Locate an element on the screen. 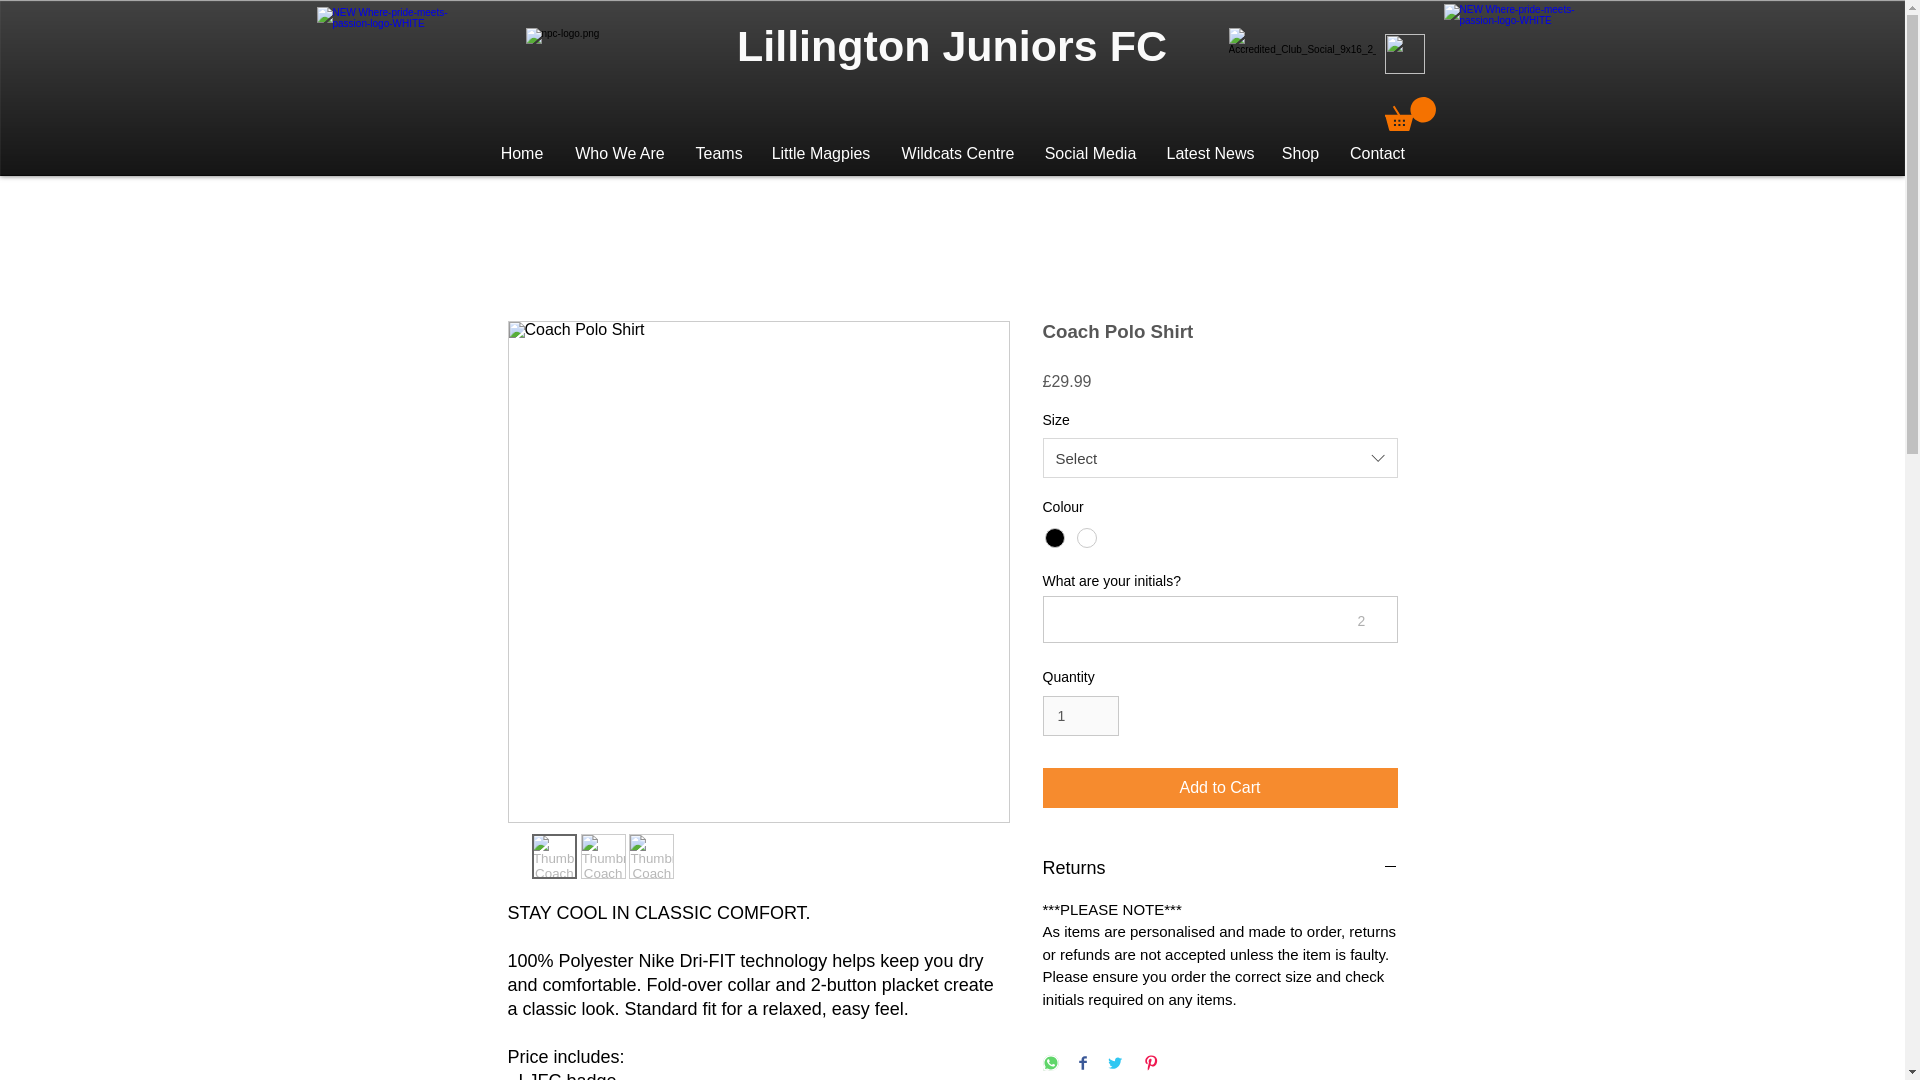 This screenshot has width=1920, height=1080. Latest News is located at coordinates (1210, 153).